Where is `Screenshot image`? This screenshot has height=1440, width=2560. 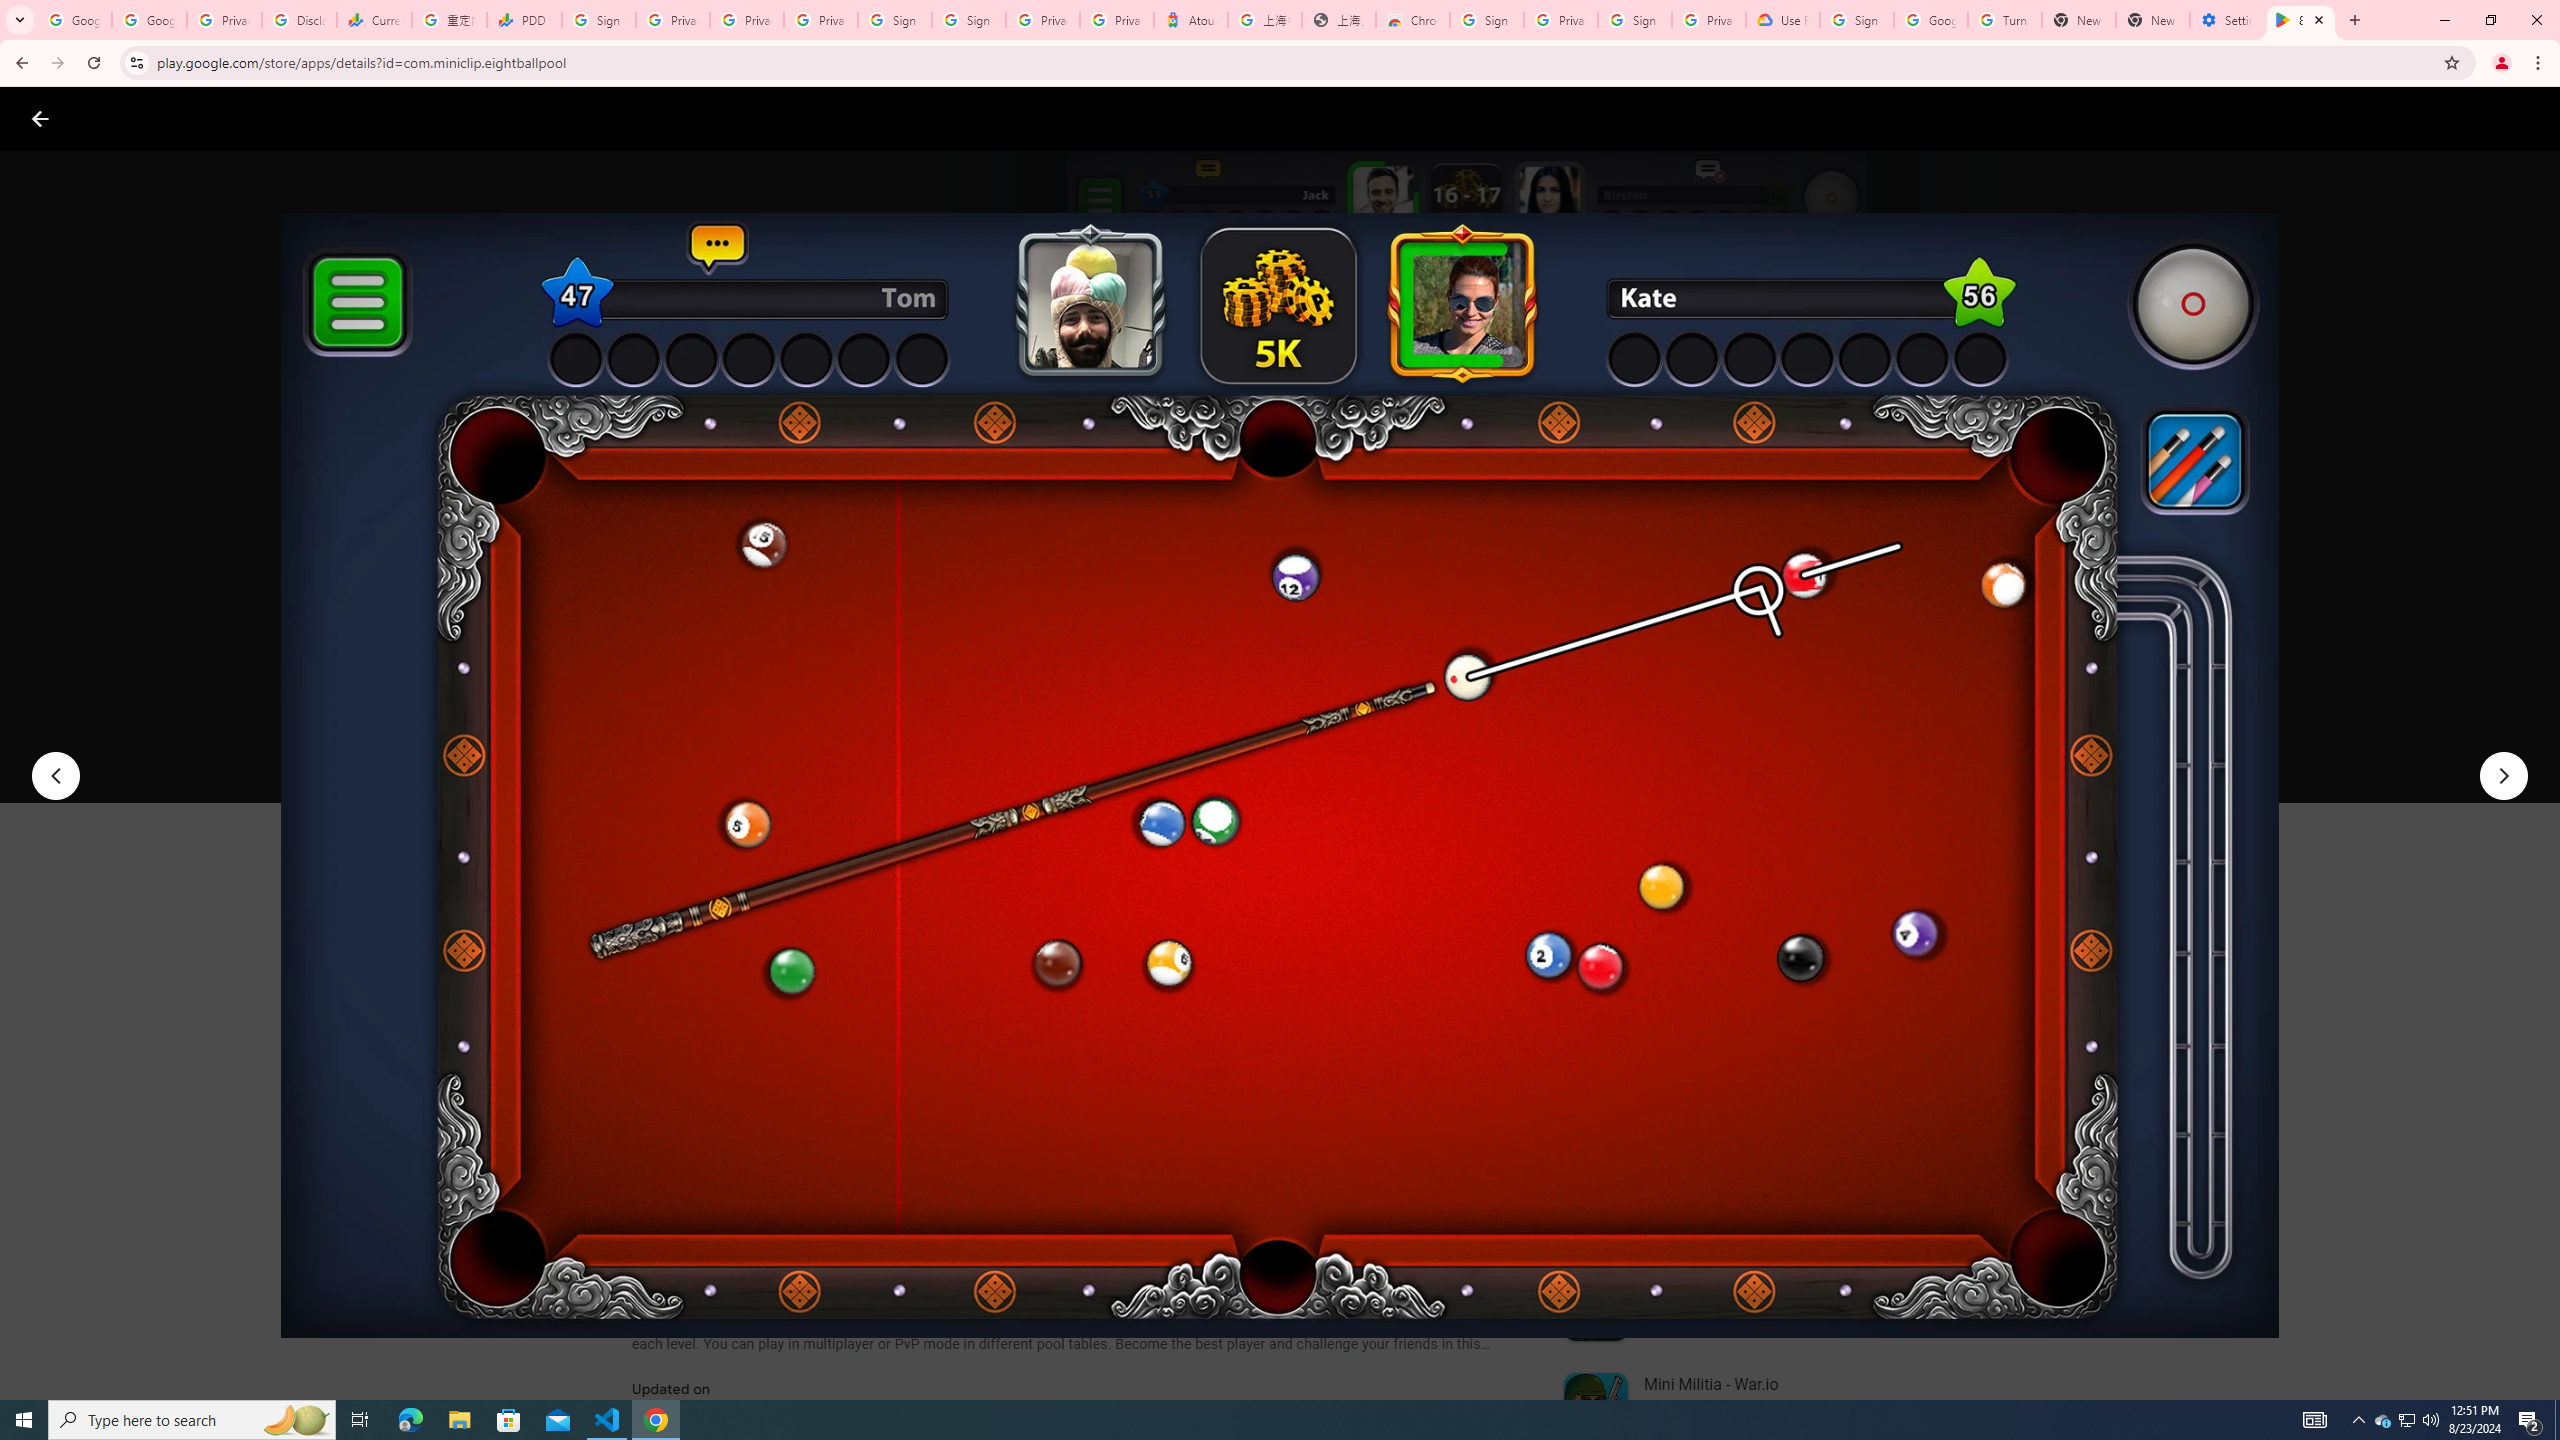
Screenshot image is located at coordinates (1437, 990).